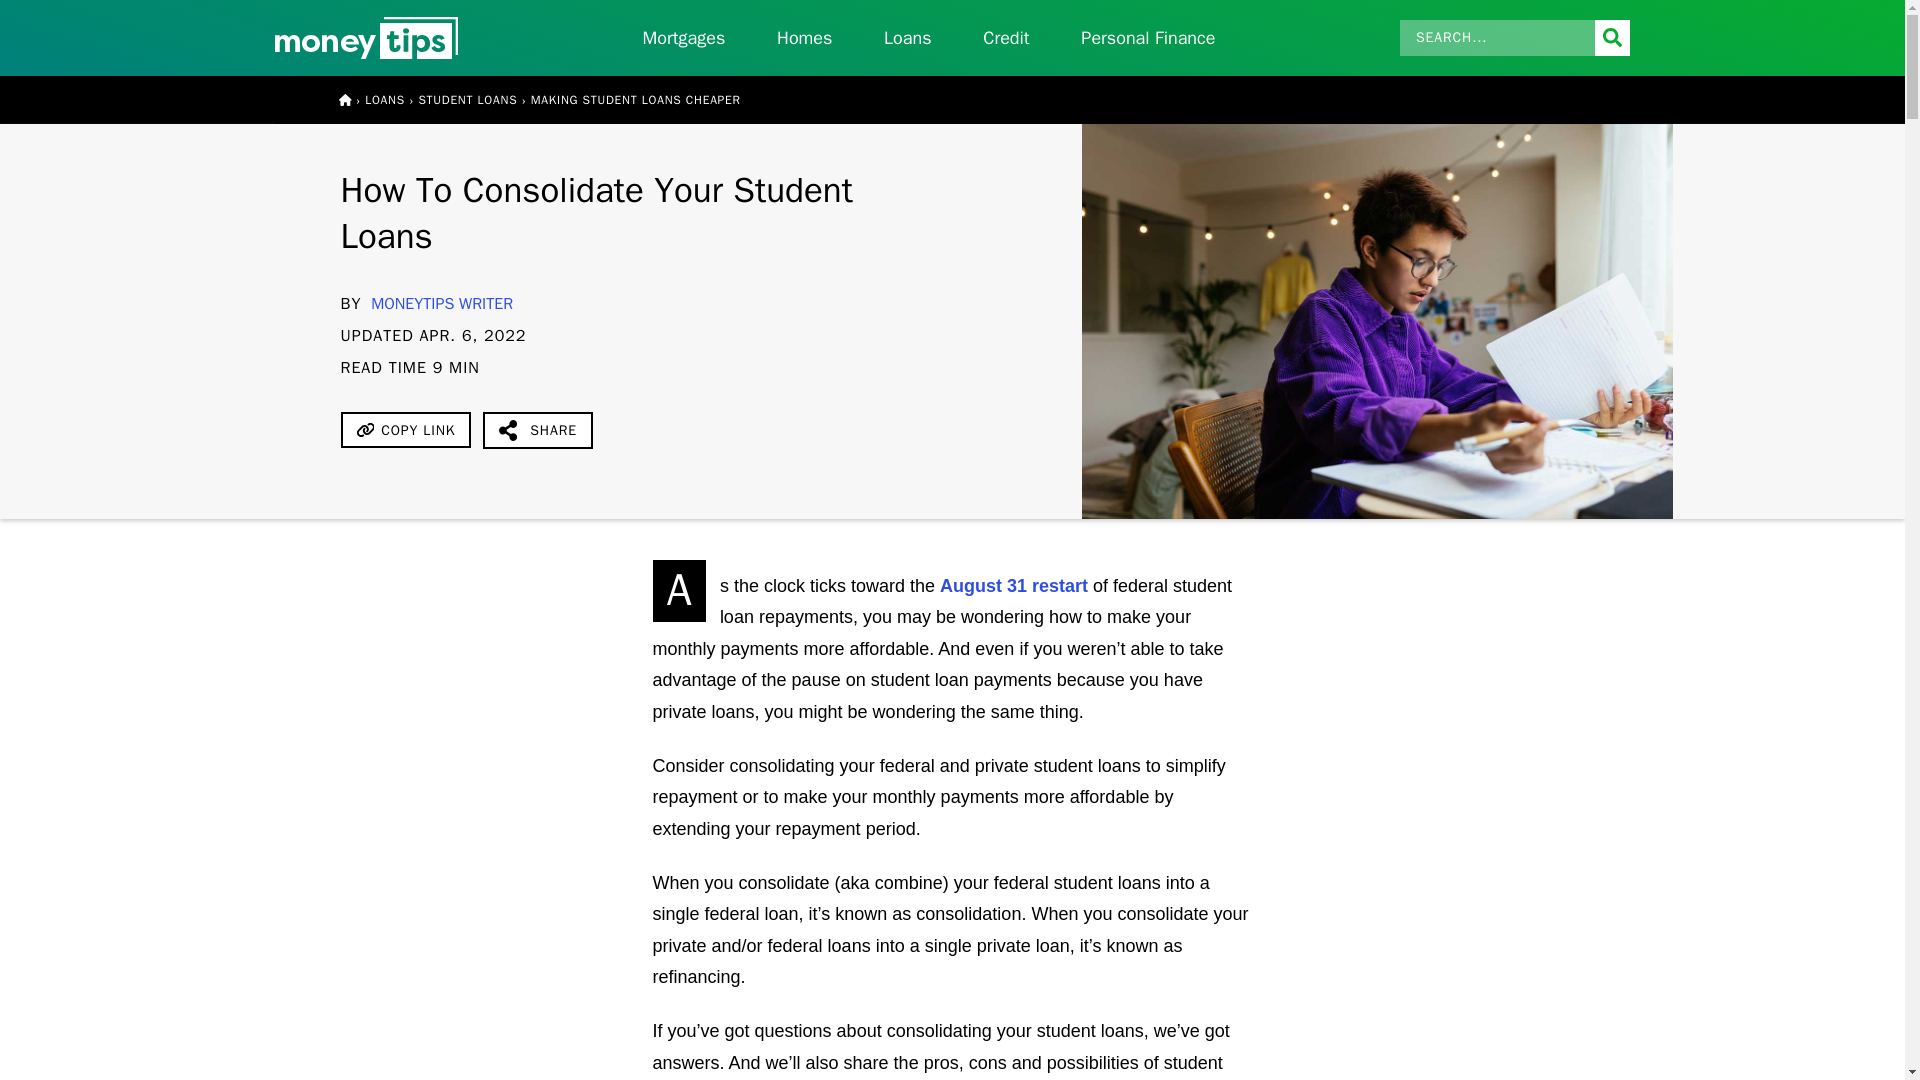 The height and width of the screenshot is (1080, 1920). Describe the element at coordinates (683, 38) in the screenshot. I see `Mortgages` at that location.